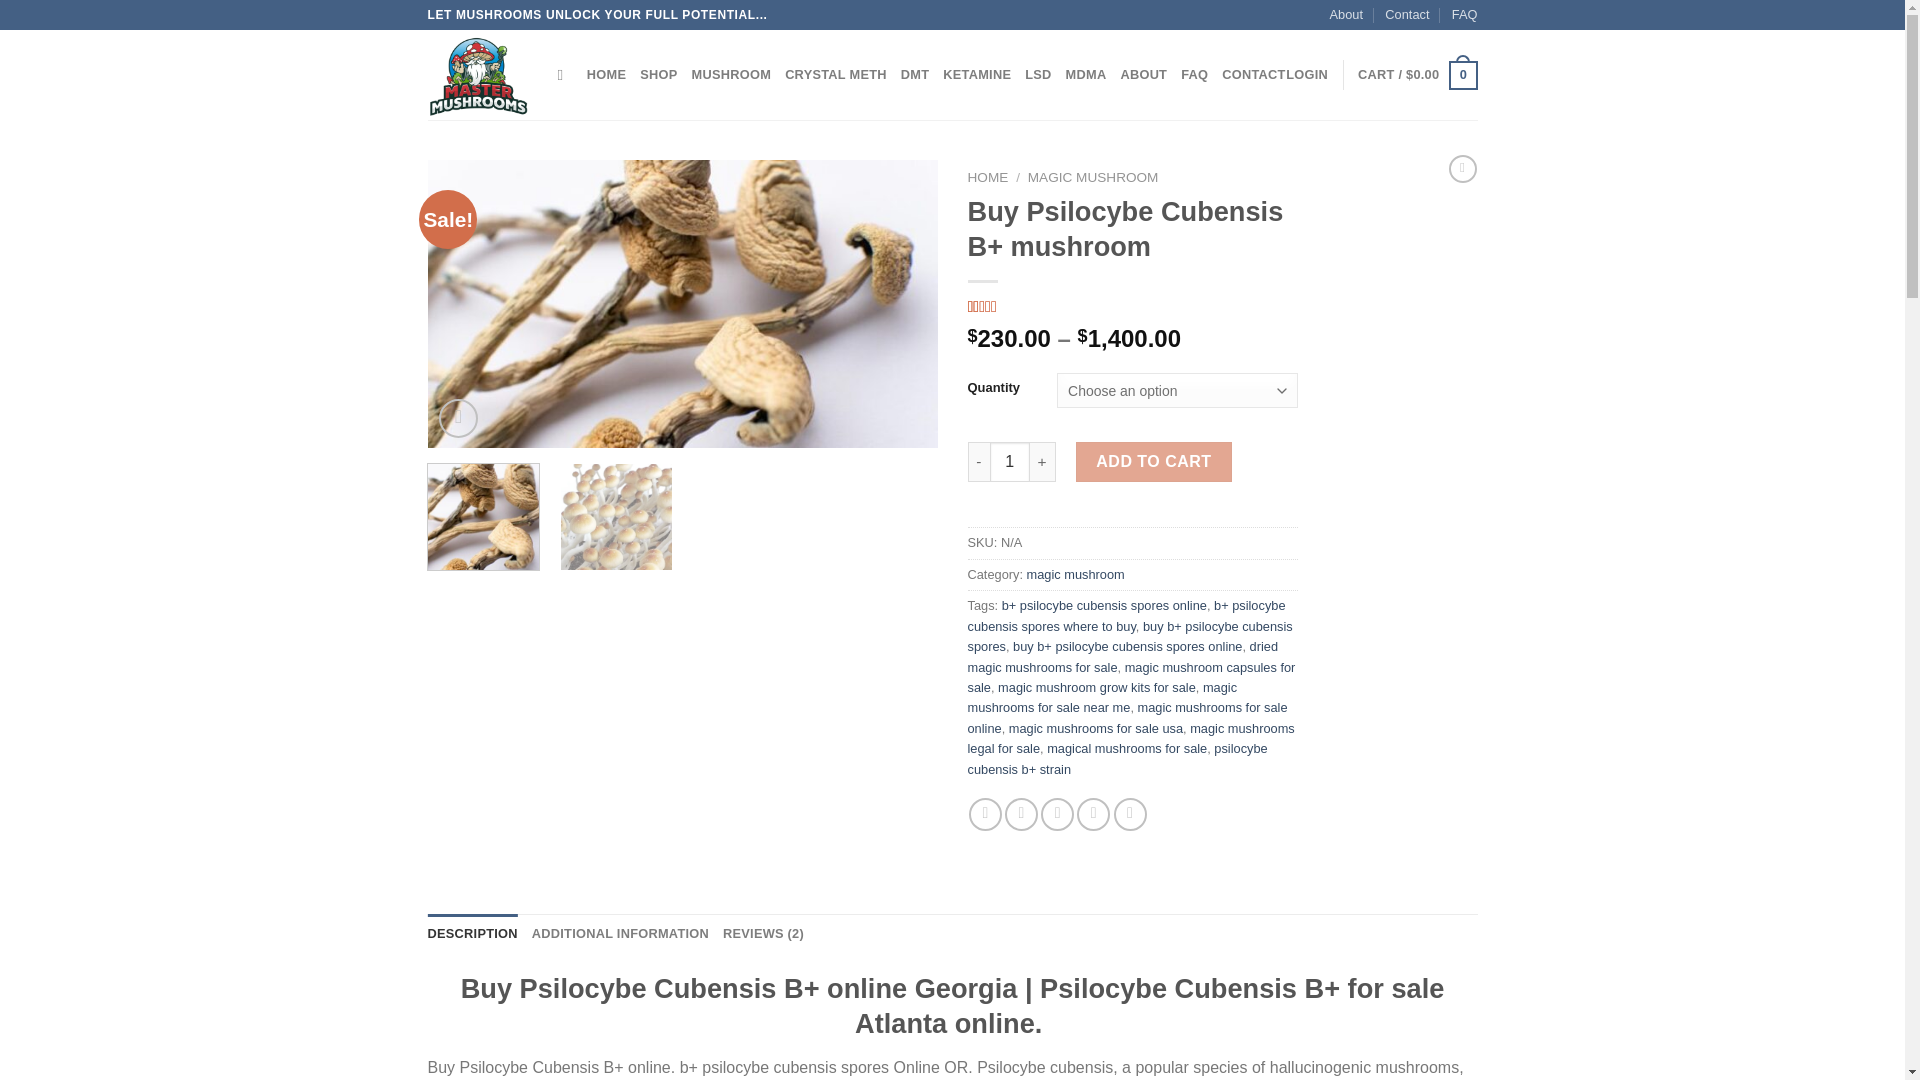  I want to click on ABOUT, so click(1143, 75).